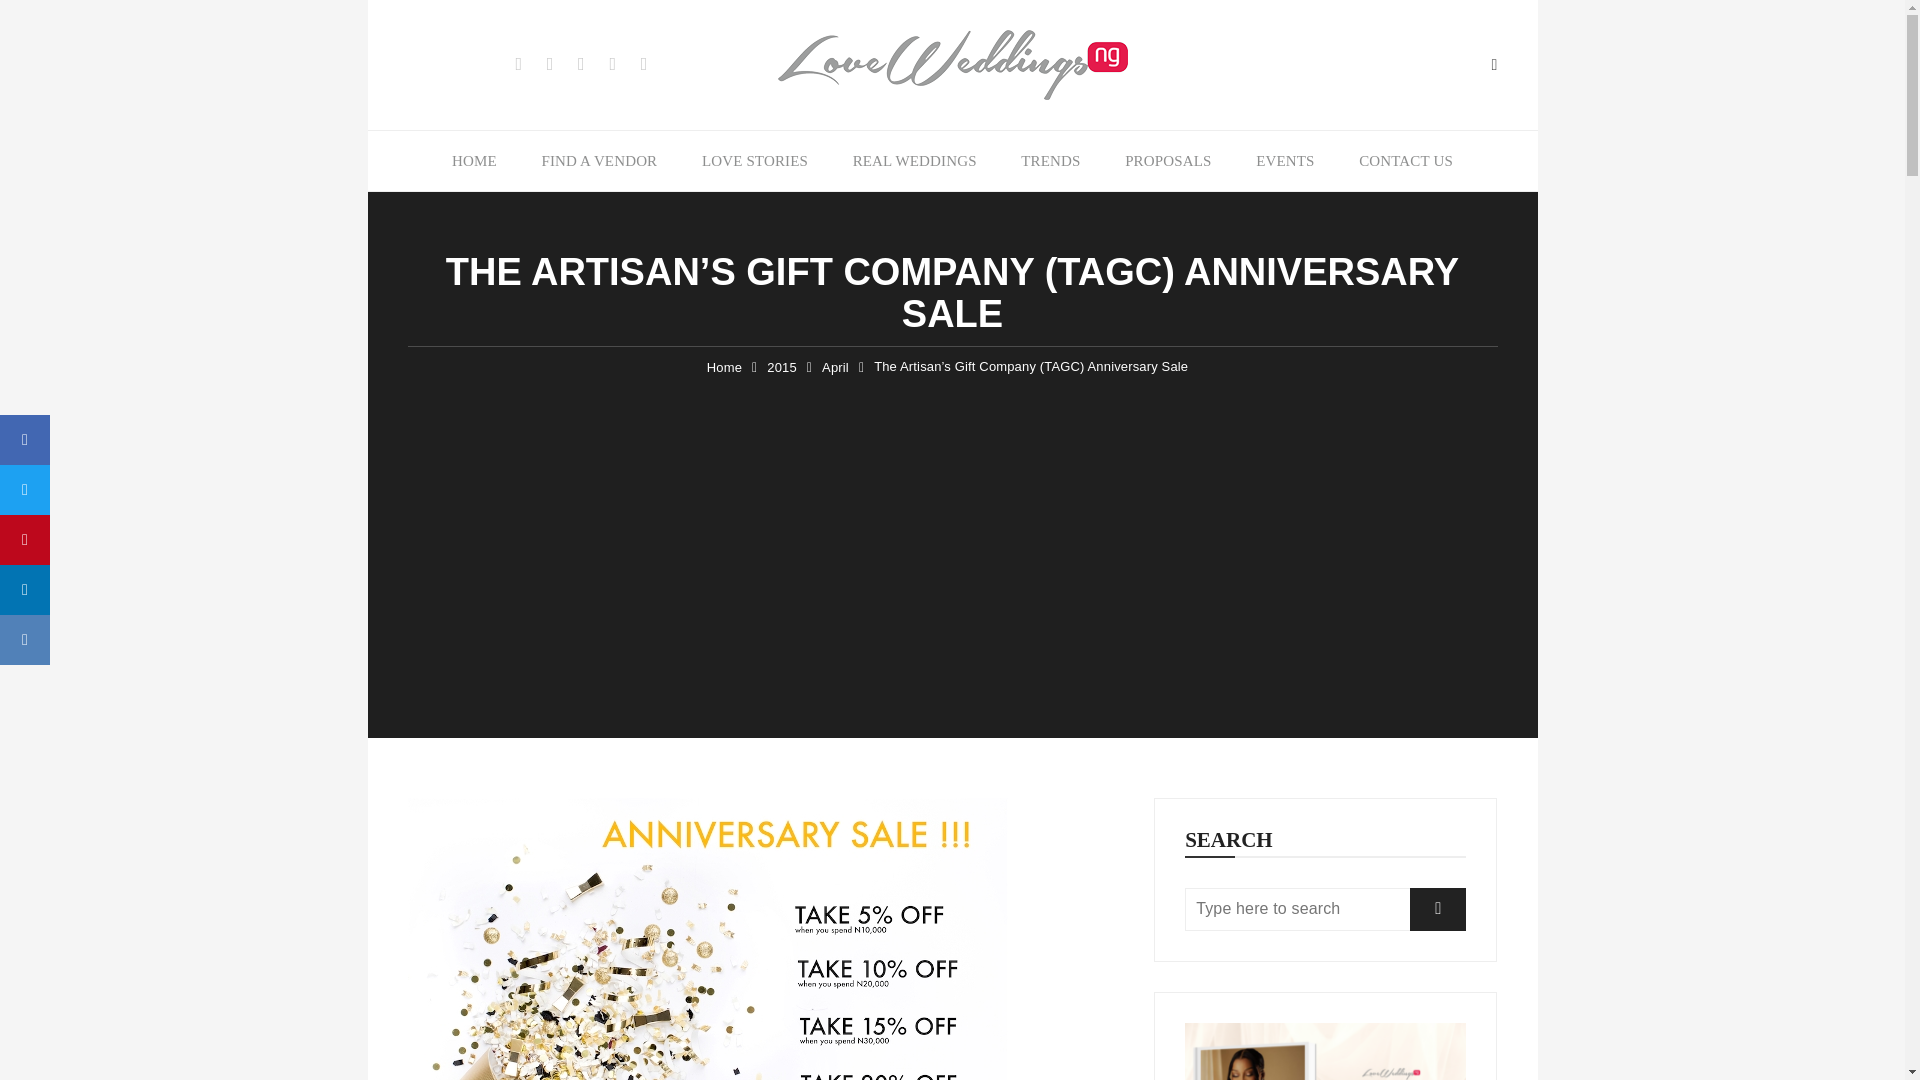  Describe the element at coordinates (474, 160) in the screenshot. I see `HOME` at that location.